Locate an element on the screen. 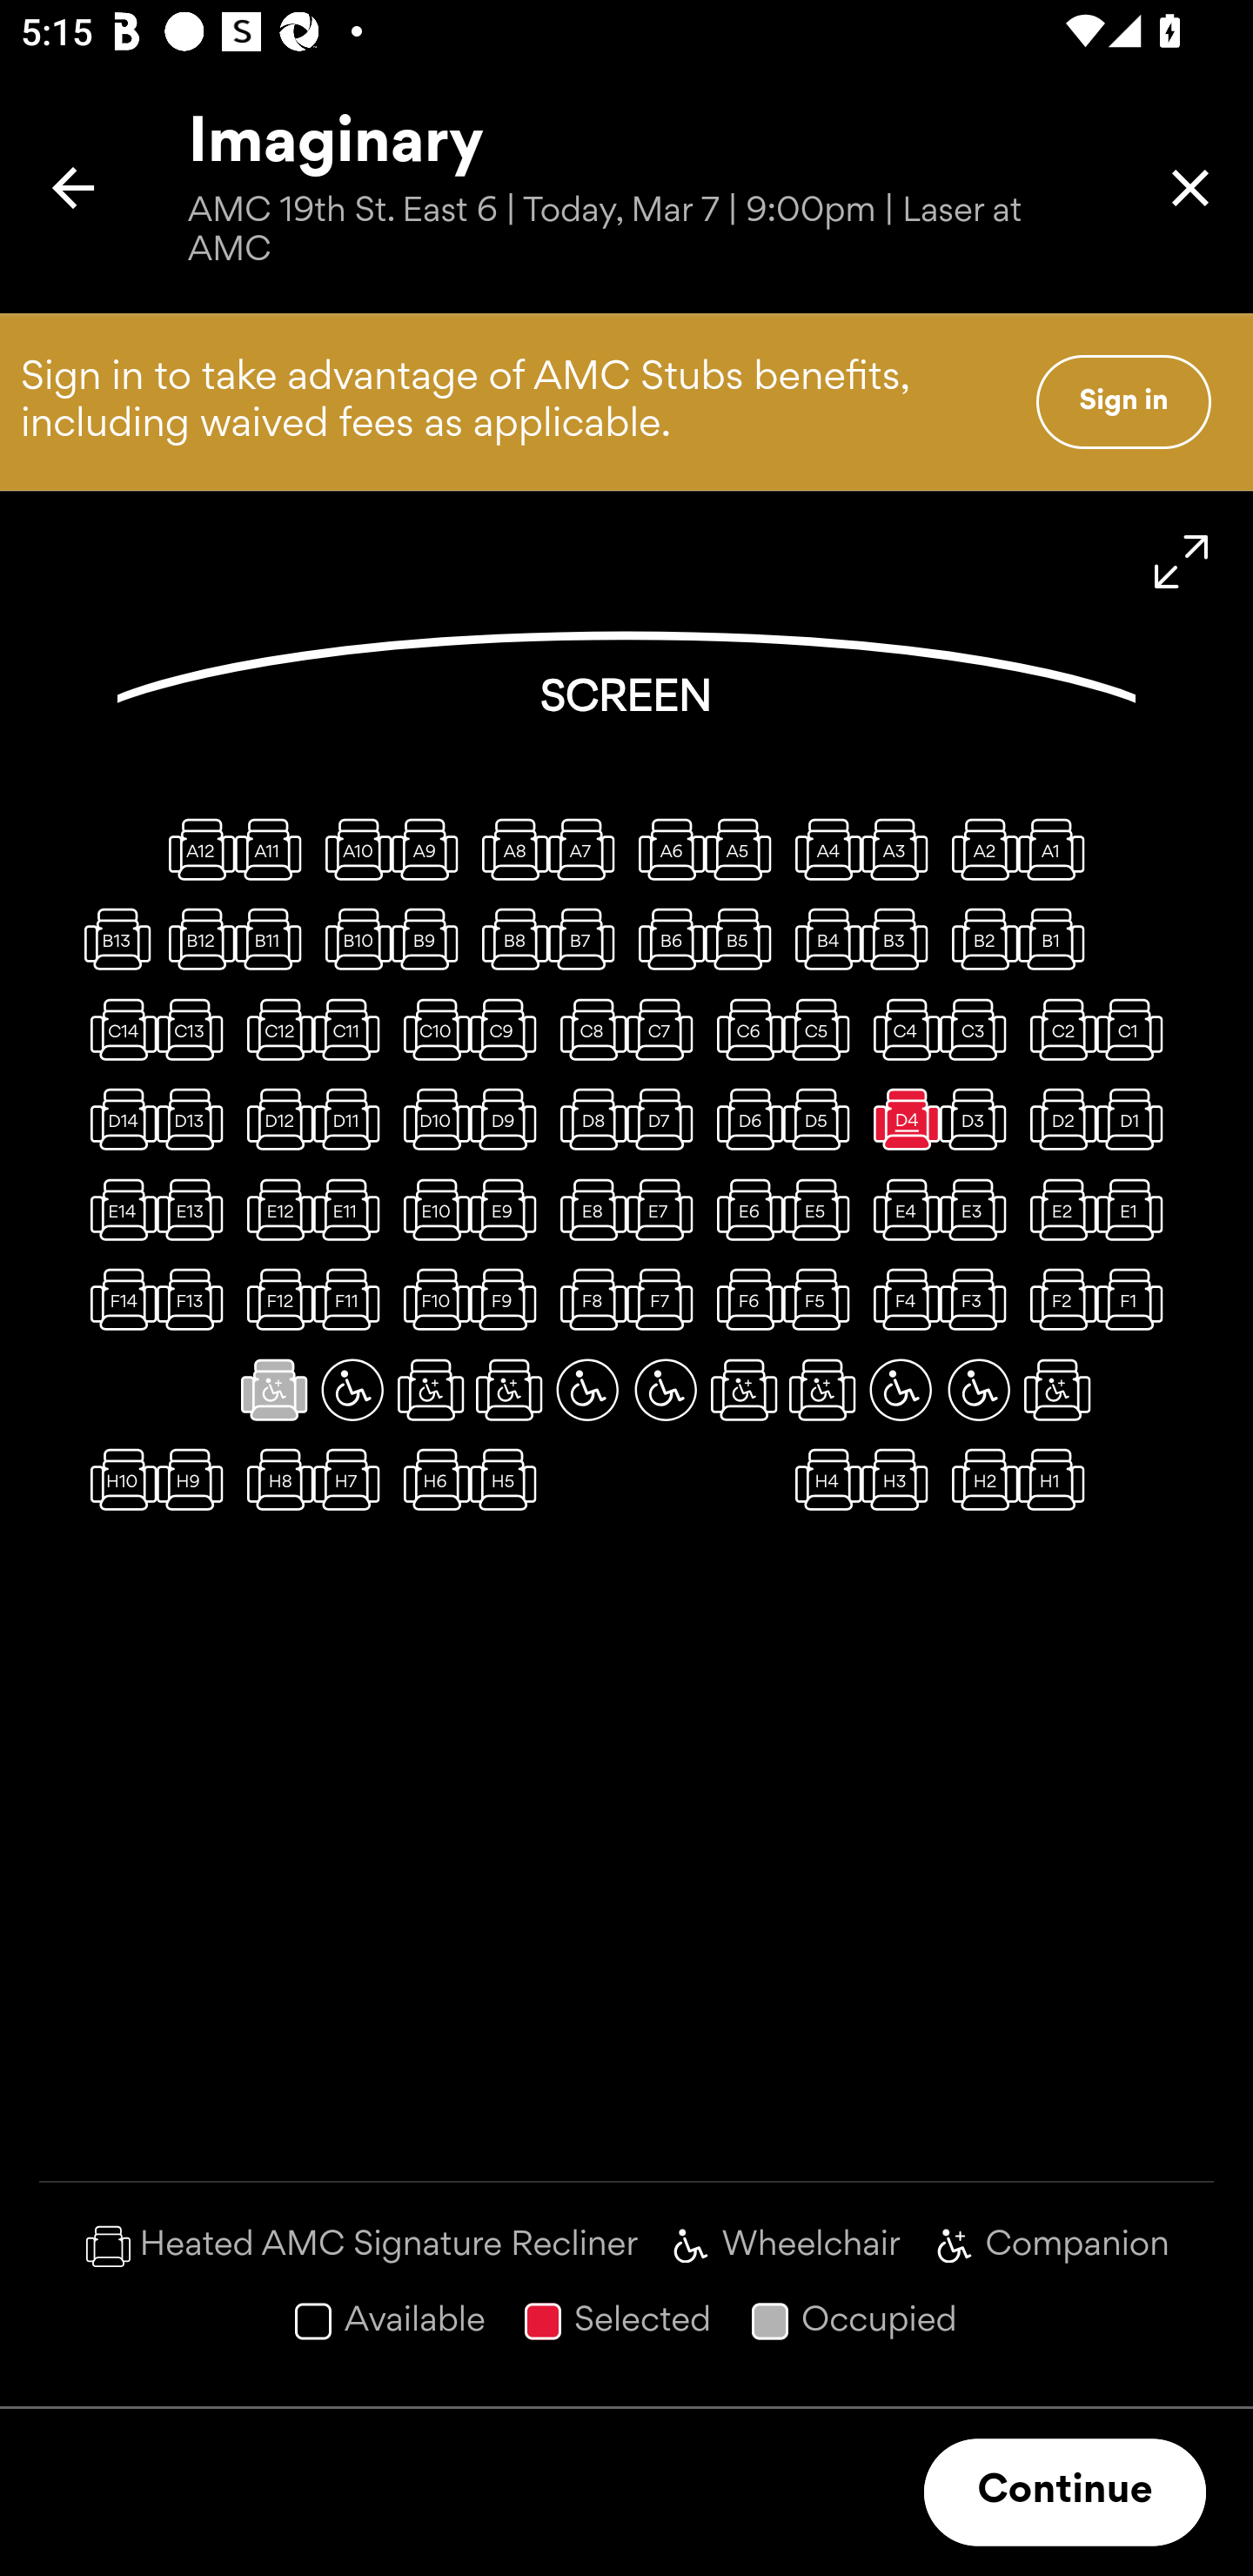  E13, Regular seat, available is located at coordinates (196, 1209).